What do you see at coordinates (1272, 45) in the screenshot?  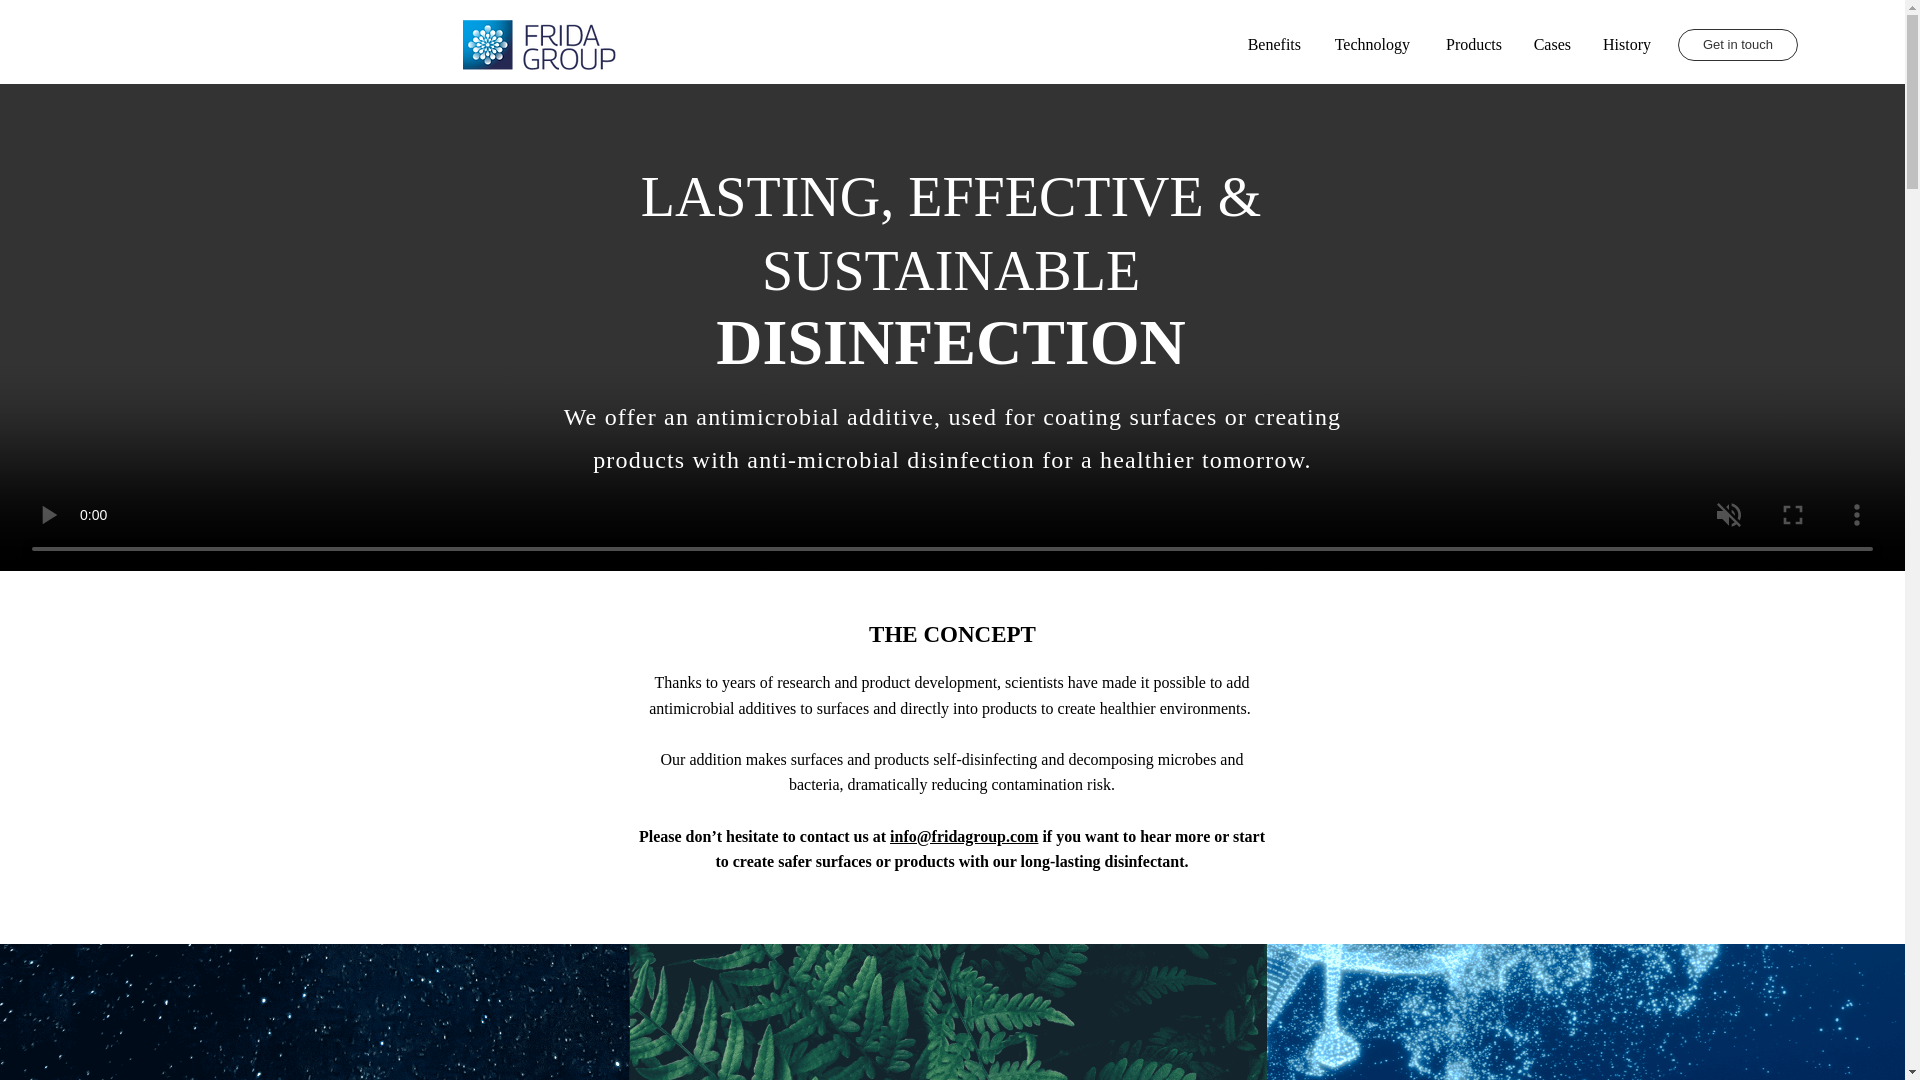 I see `Benefits` at bounding box center [1272, 45].